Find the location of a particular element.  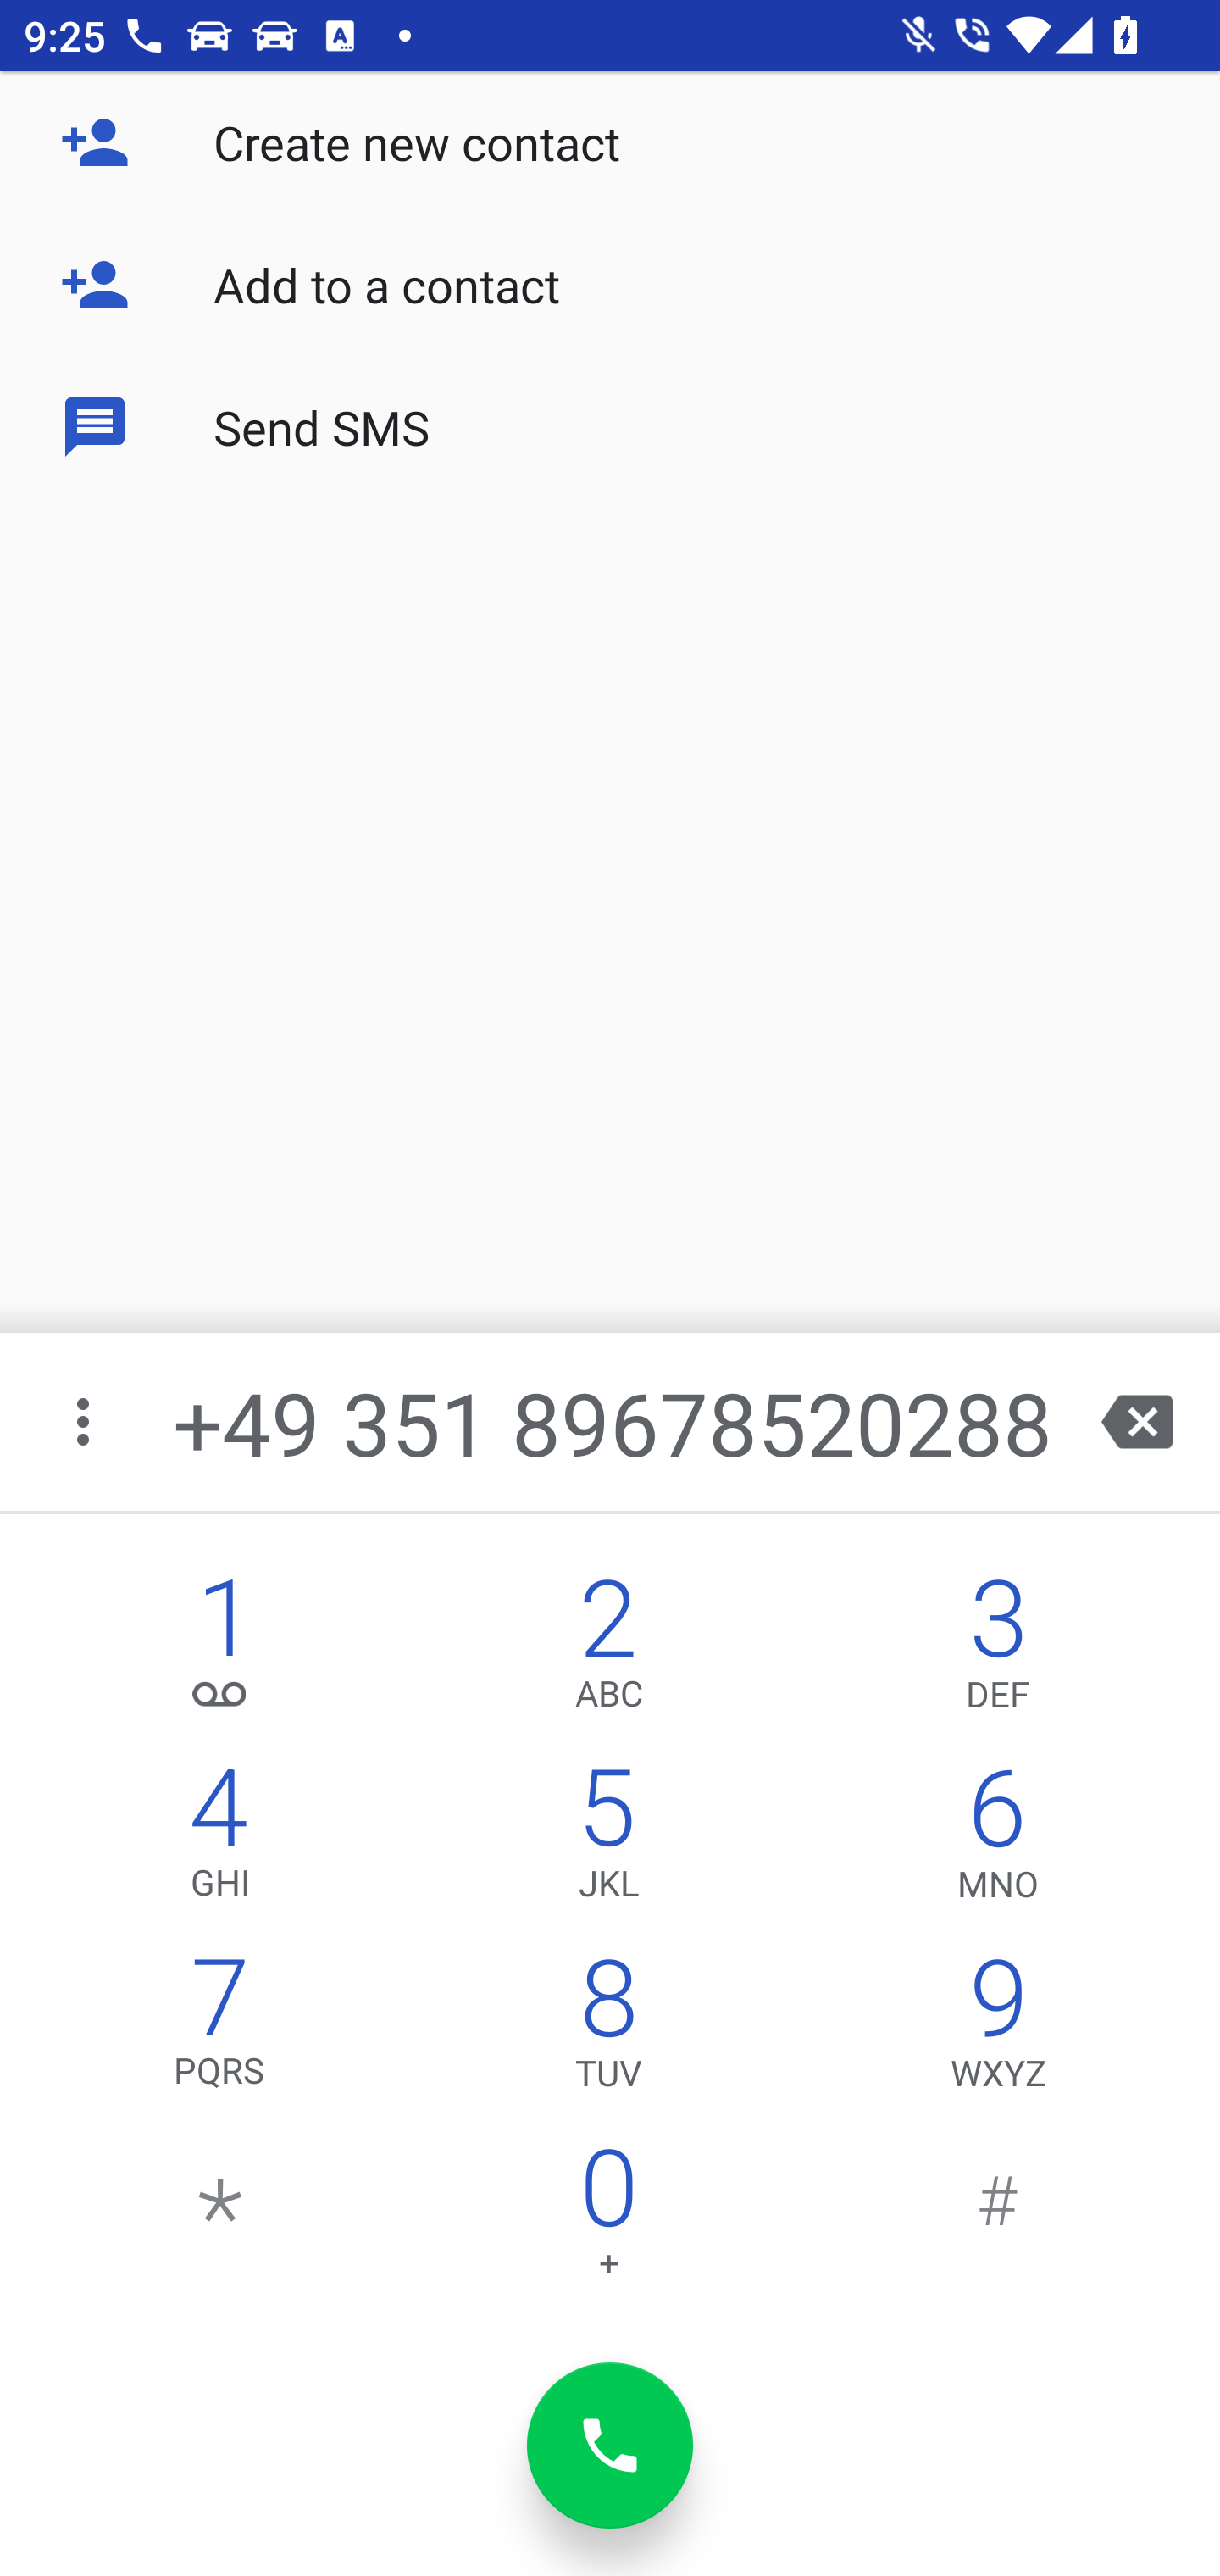

8,TUV 8 TUV is located at coordinates (608, 2030).